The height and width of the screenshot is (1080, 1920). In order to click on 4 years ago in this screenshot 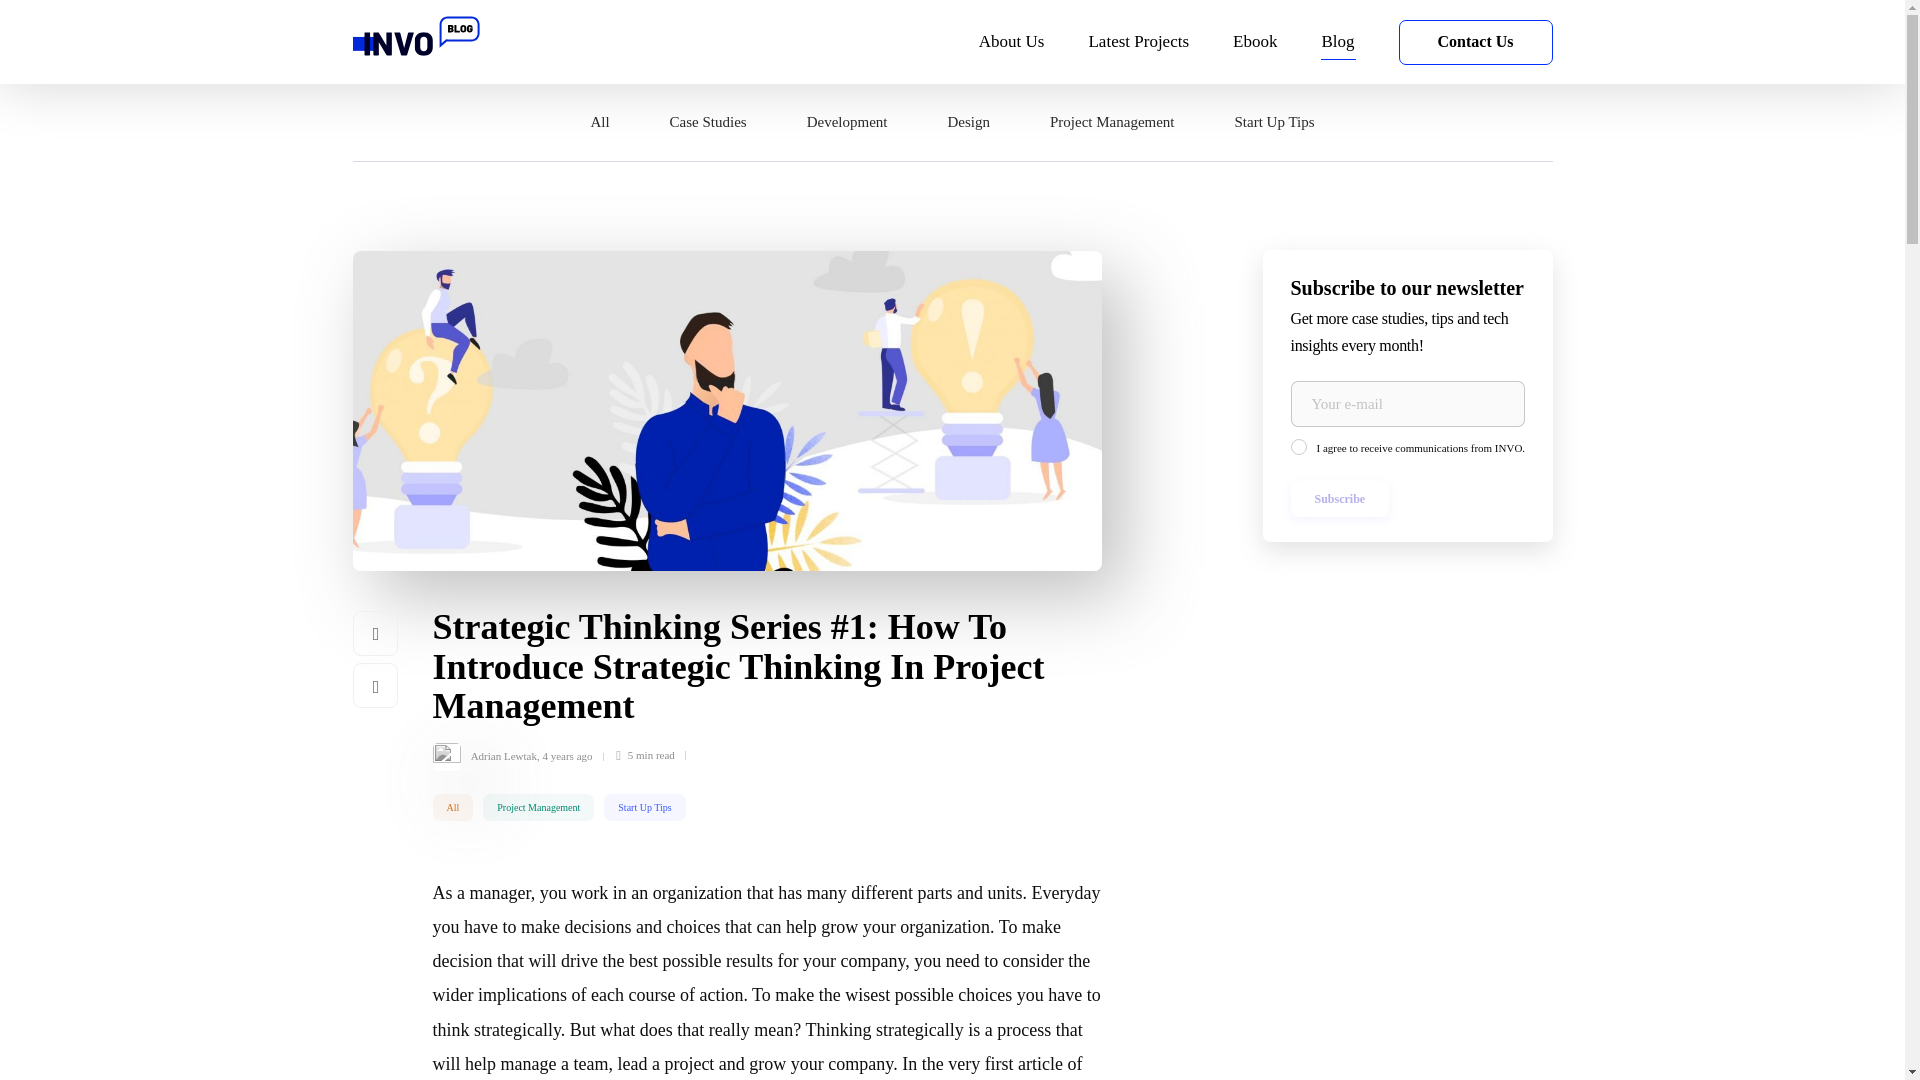, I will do `click(566, 755)`.